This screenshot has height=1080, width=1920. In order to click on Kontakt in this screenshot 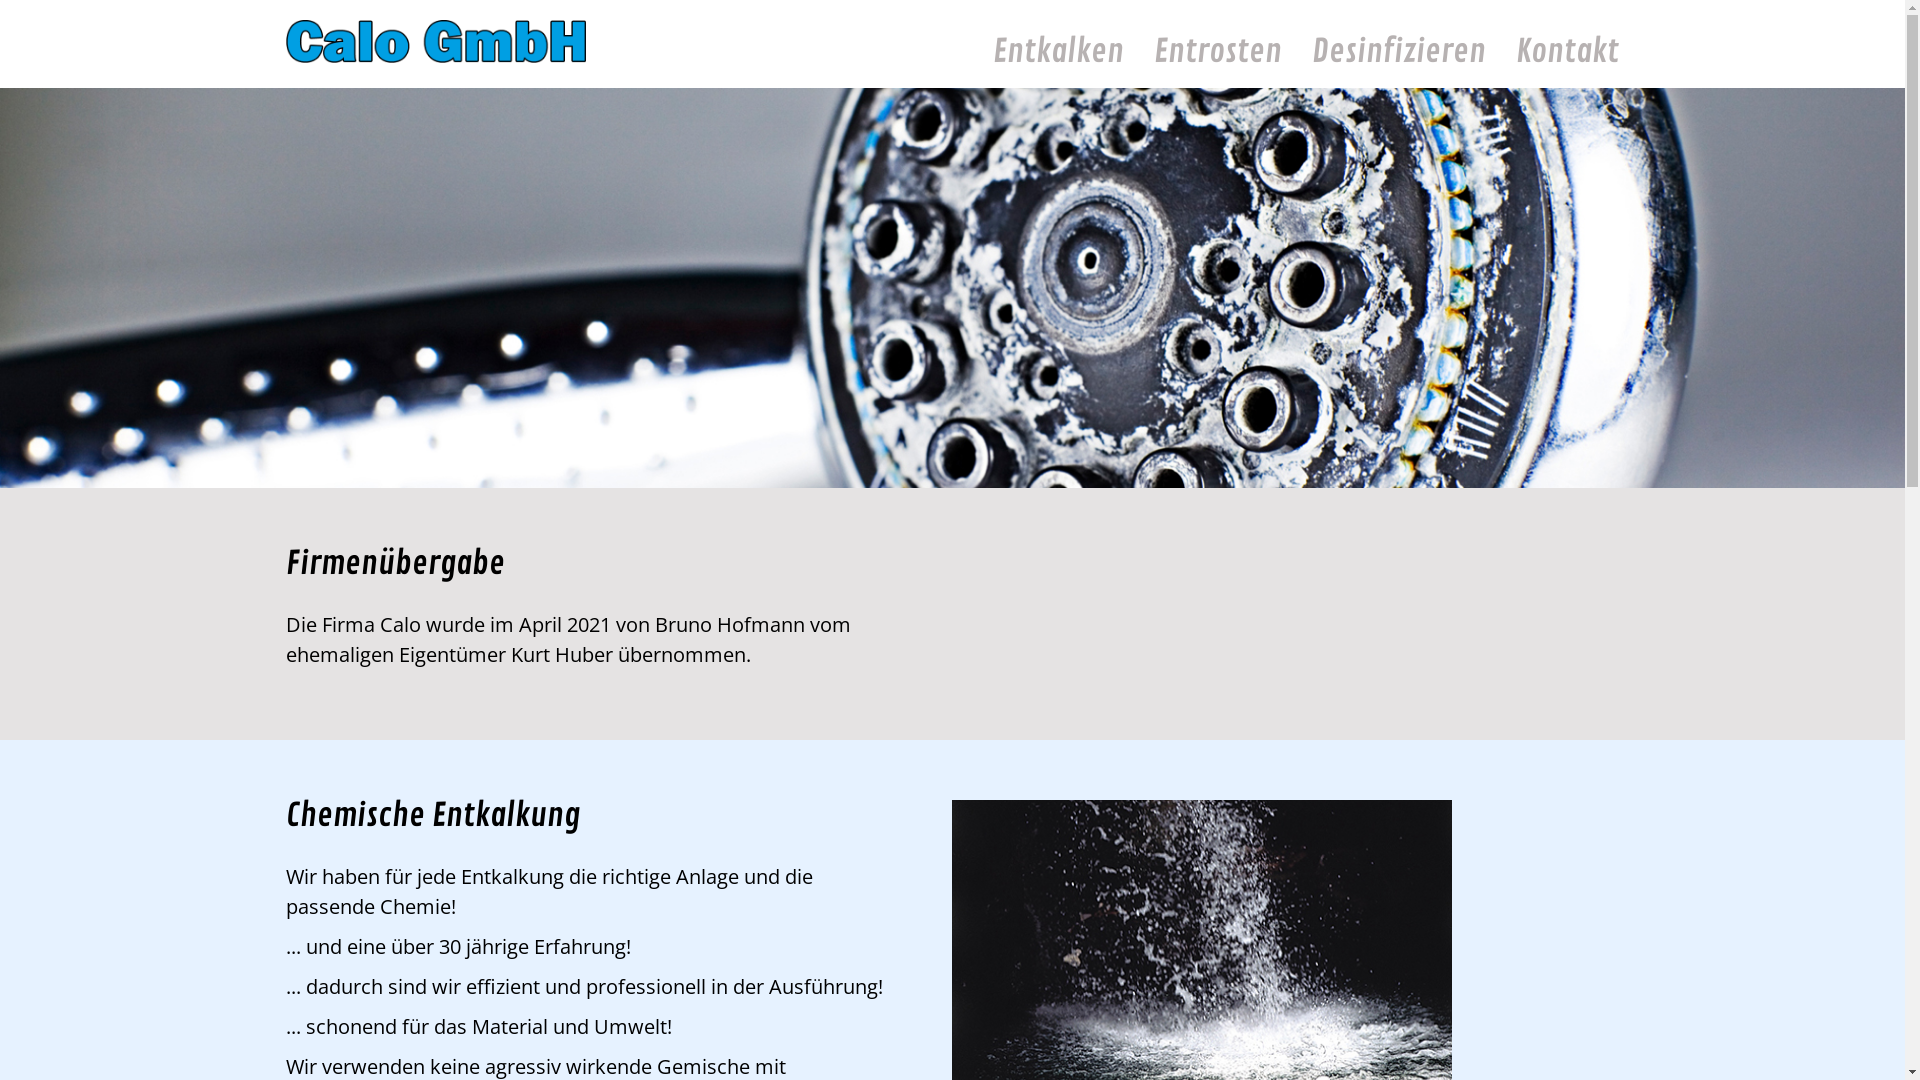, I will do `click(1568, 52)`.